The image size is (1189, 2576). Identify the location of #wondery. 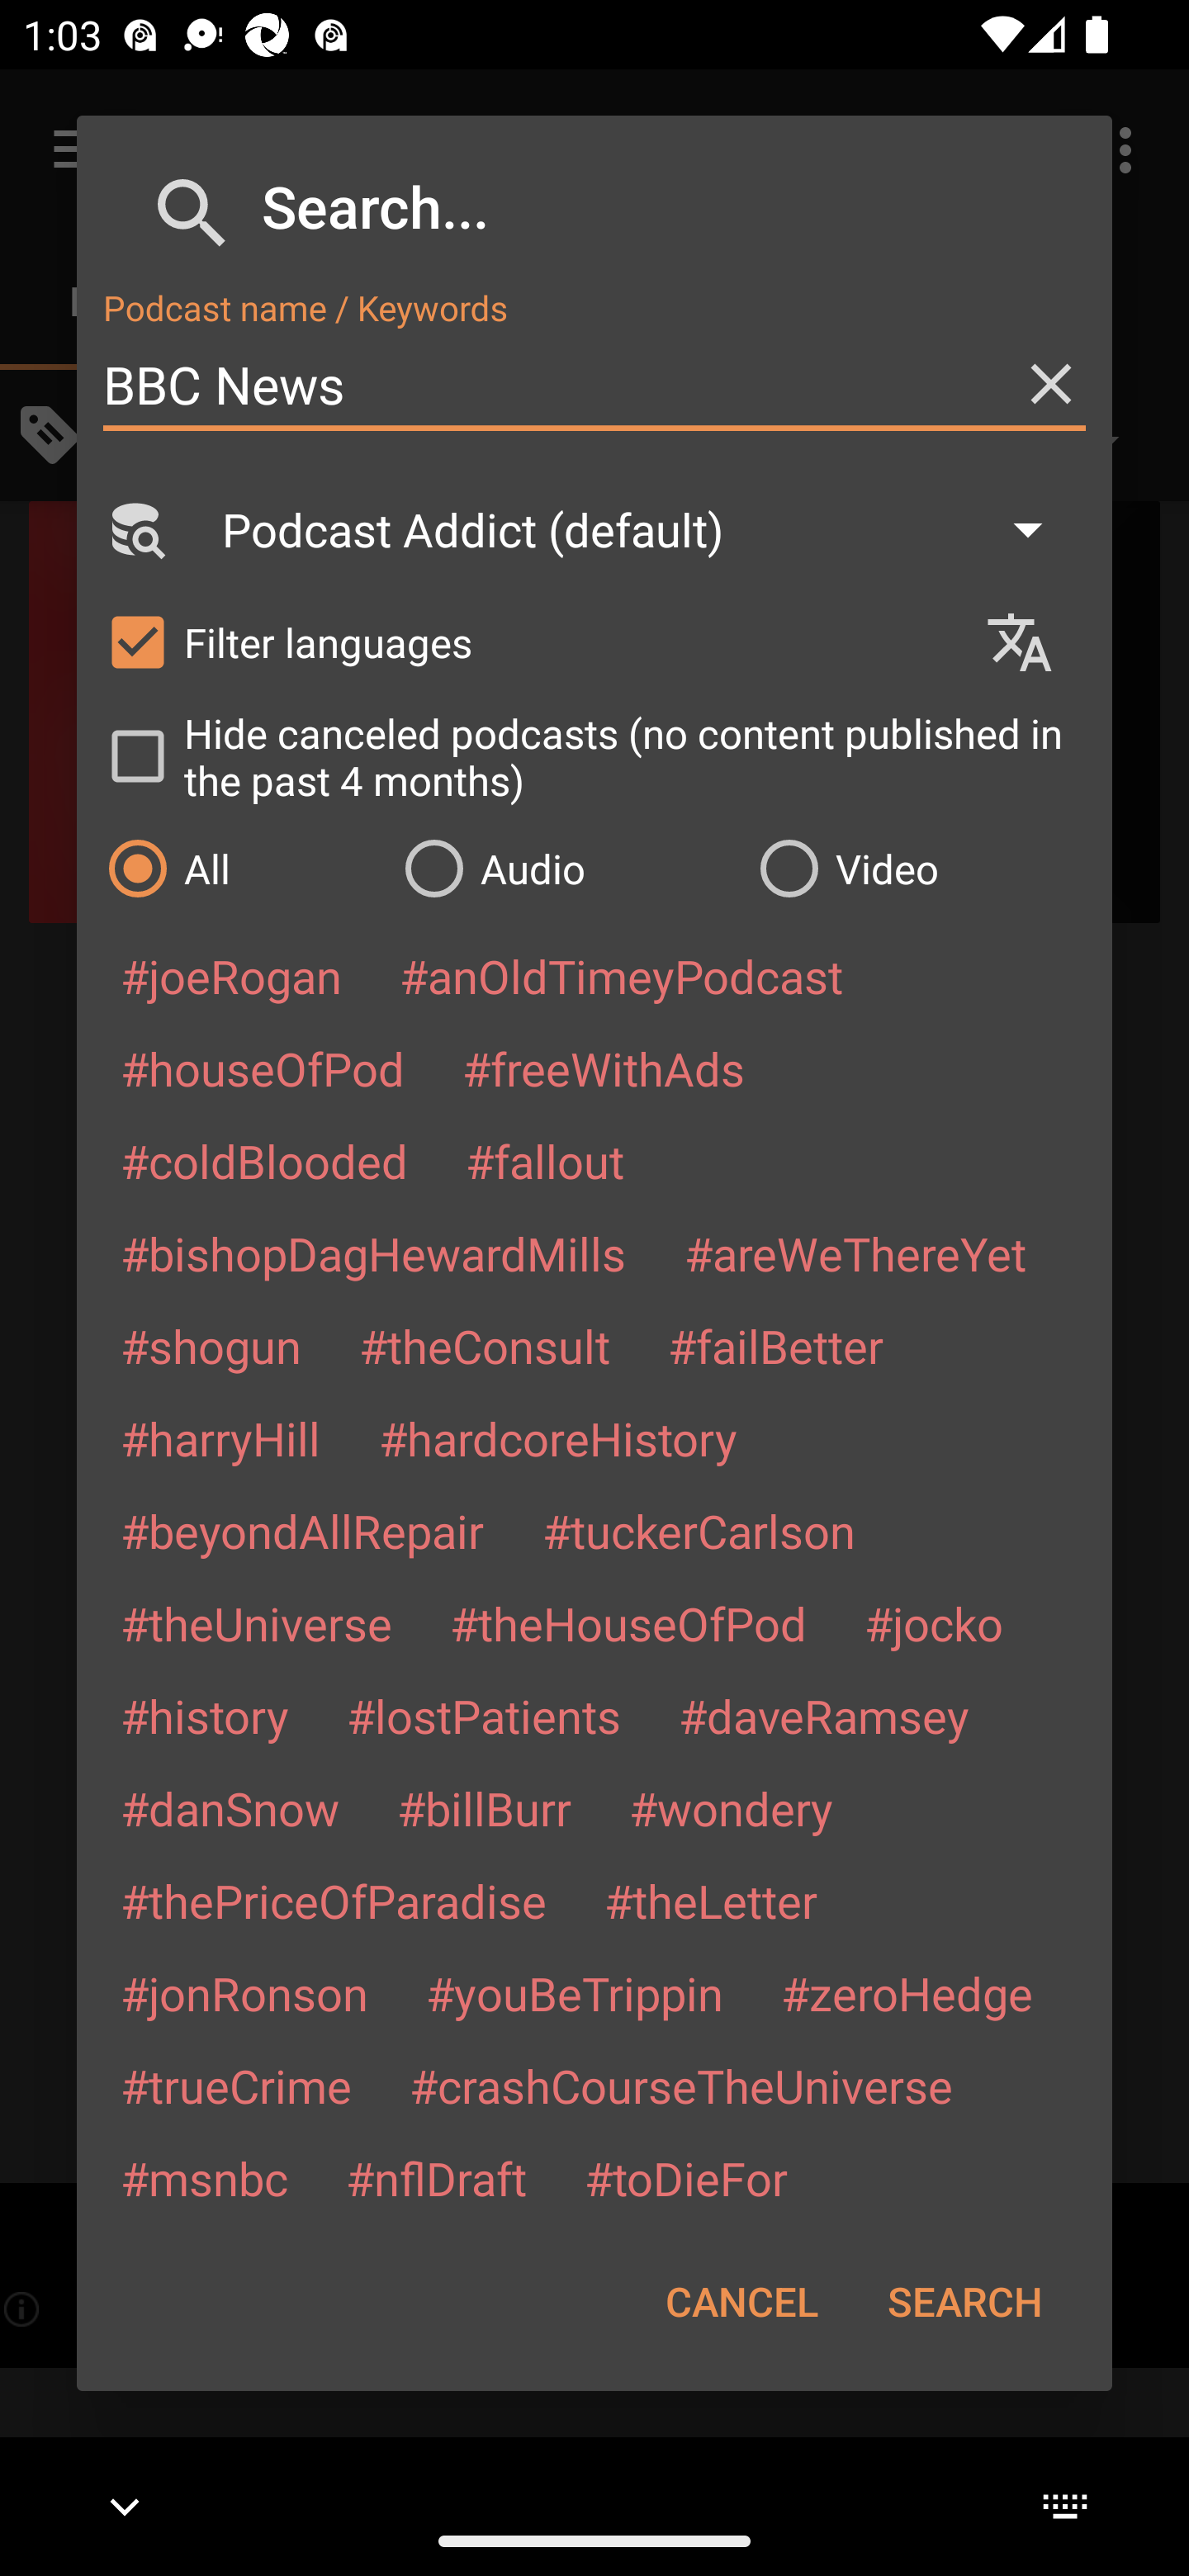
(731, 1808).